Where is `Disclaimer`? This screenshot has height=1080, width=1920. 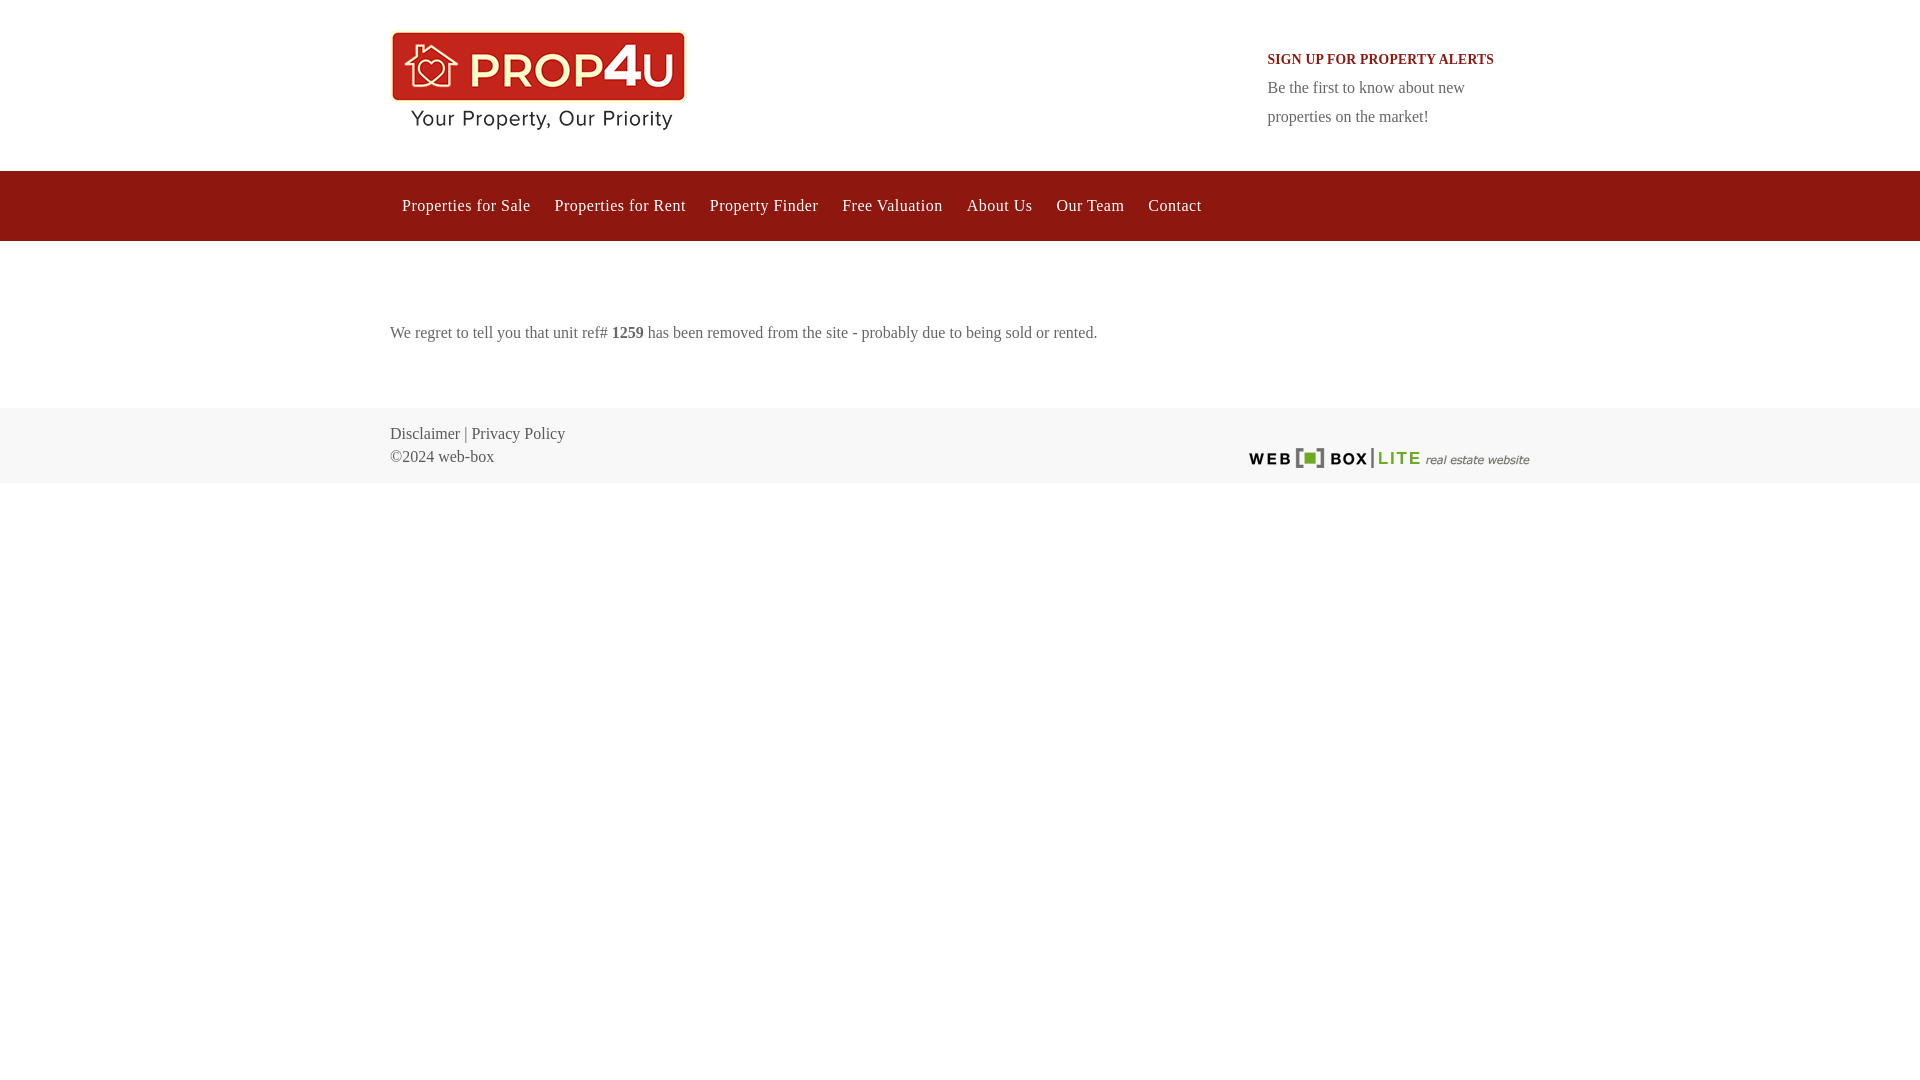 Disclaimer is located at coordinates (424, 433).